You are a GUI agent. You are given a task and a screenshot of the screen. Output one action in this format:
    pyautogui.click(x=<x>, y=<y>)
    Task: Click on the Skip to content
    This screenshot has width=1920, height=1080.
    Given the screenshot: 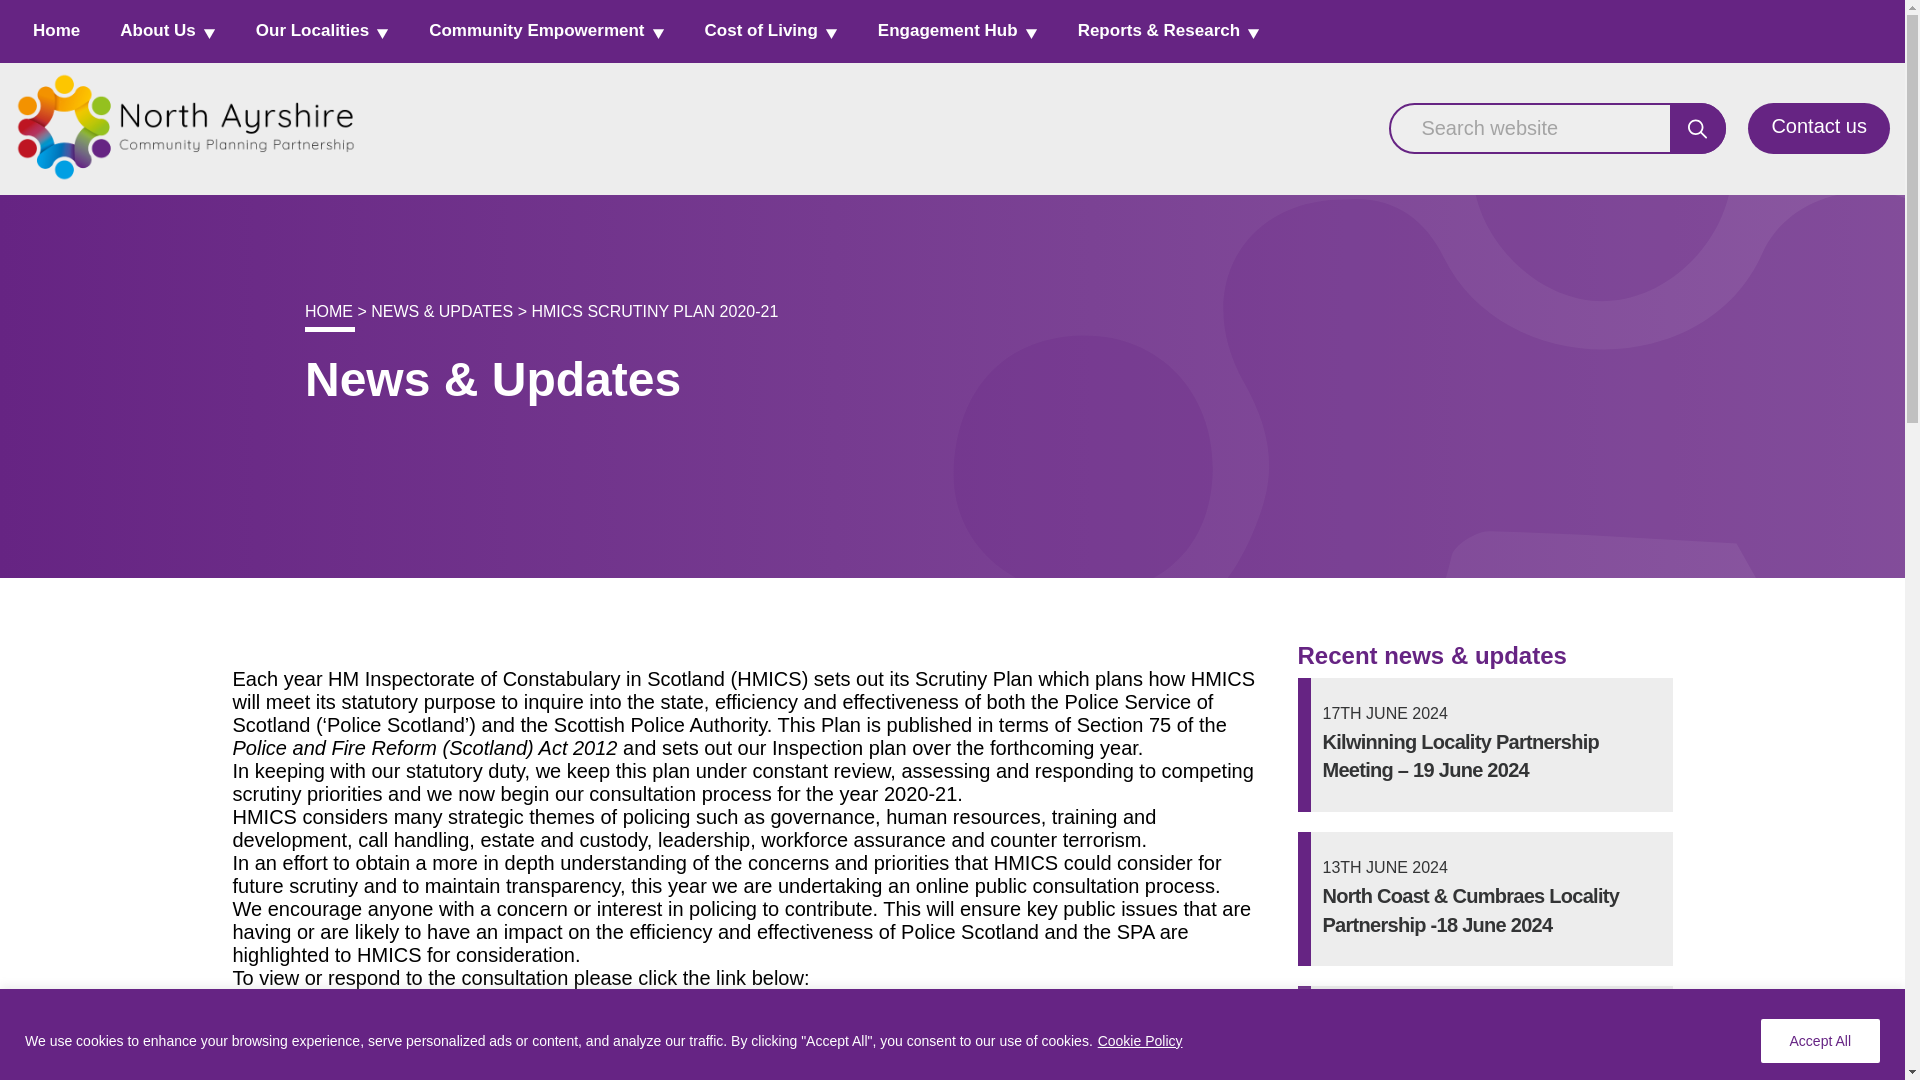 What is the action you would take?
    pyautogui.click(x=956, y=56)
    